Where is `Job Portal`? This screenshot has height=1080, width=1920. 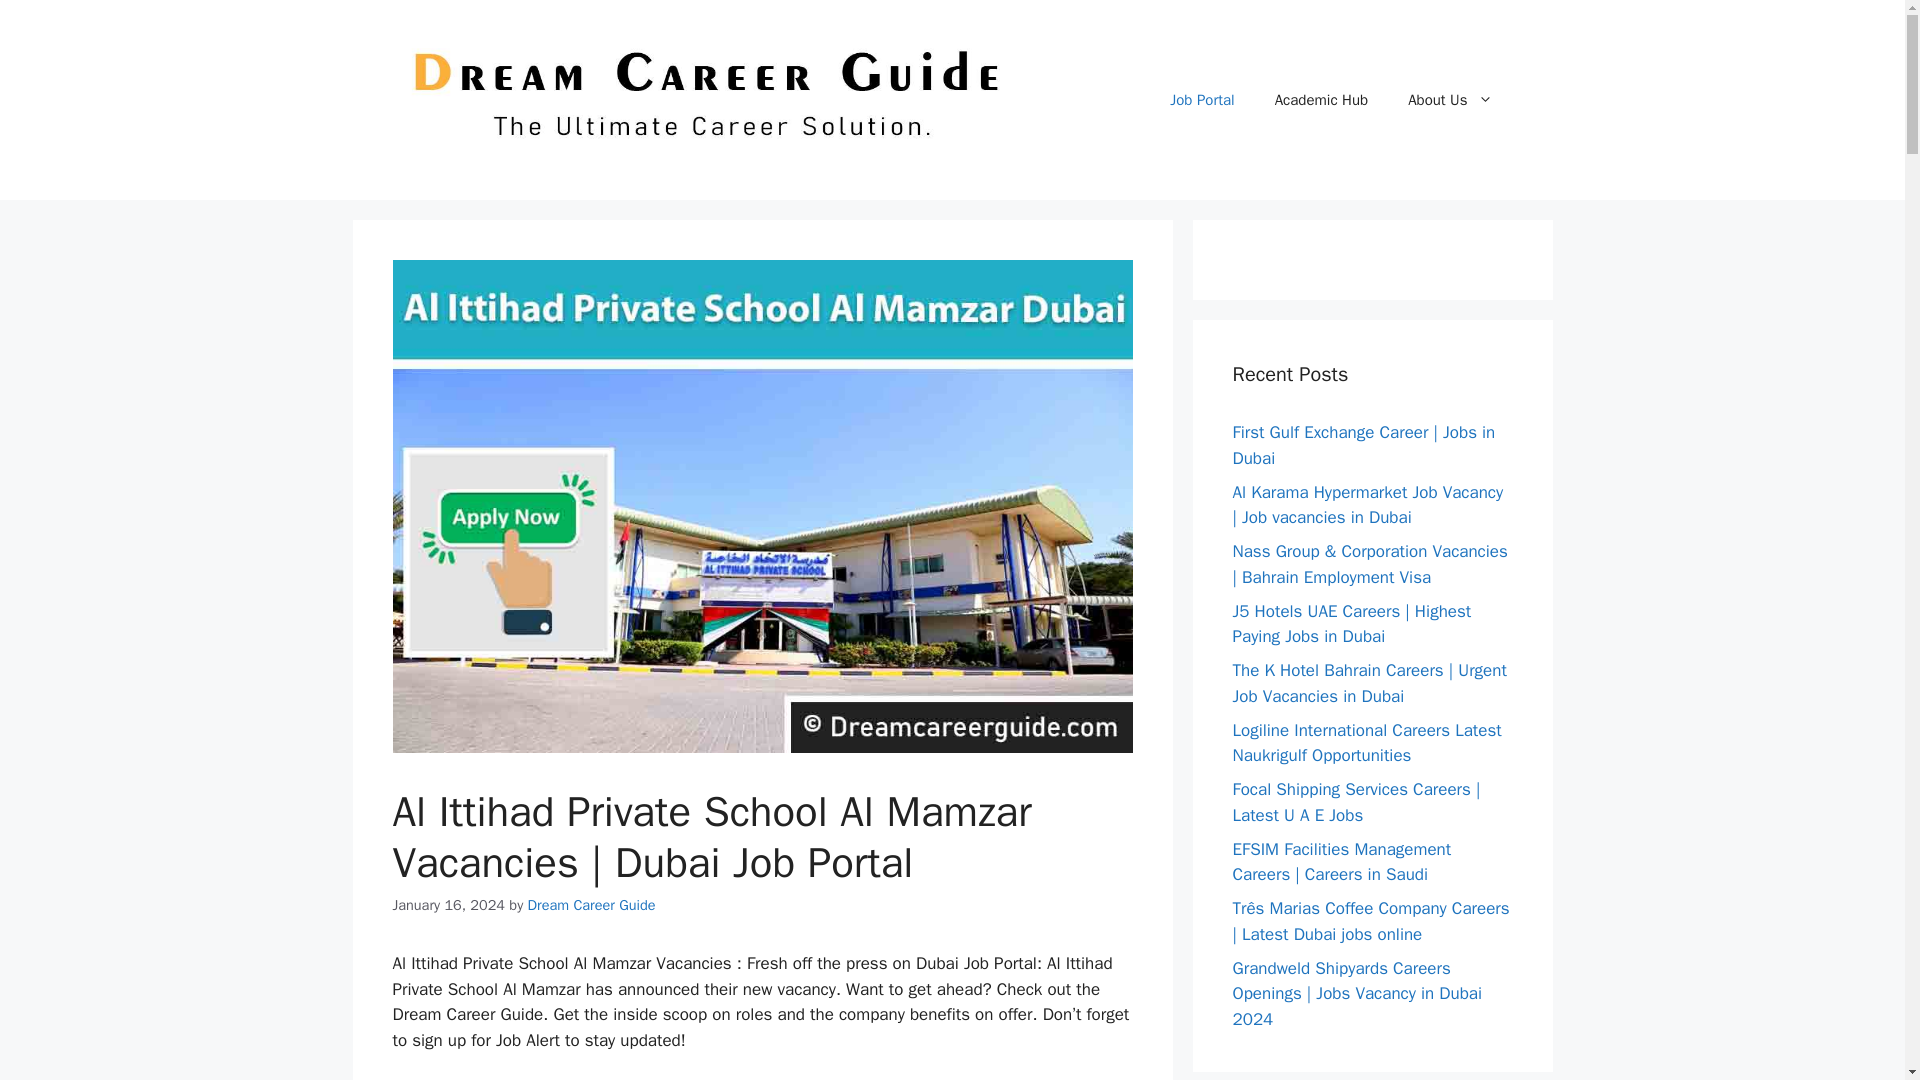
Job Portal is located at coordinates (1202, 100).